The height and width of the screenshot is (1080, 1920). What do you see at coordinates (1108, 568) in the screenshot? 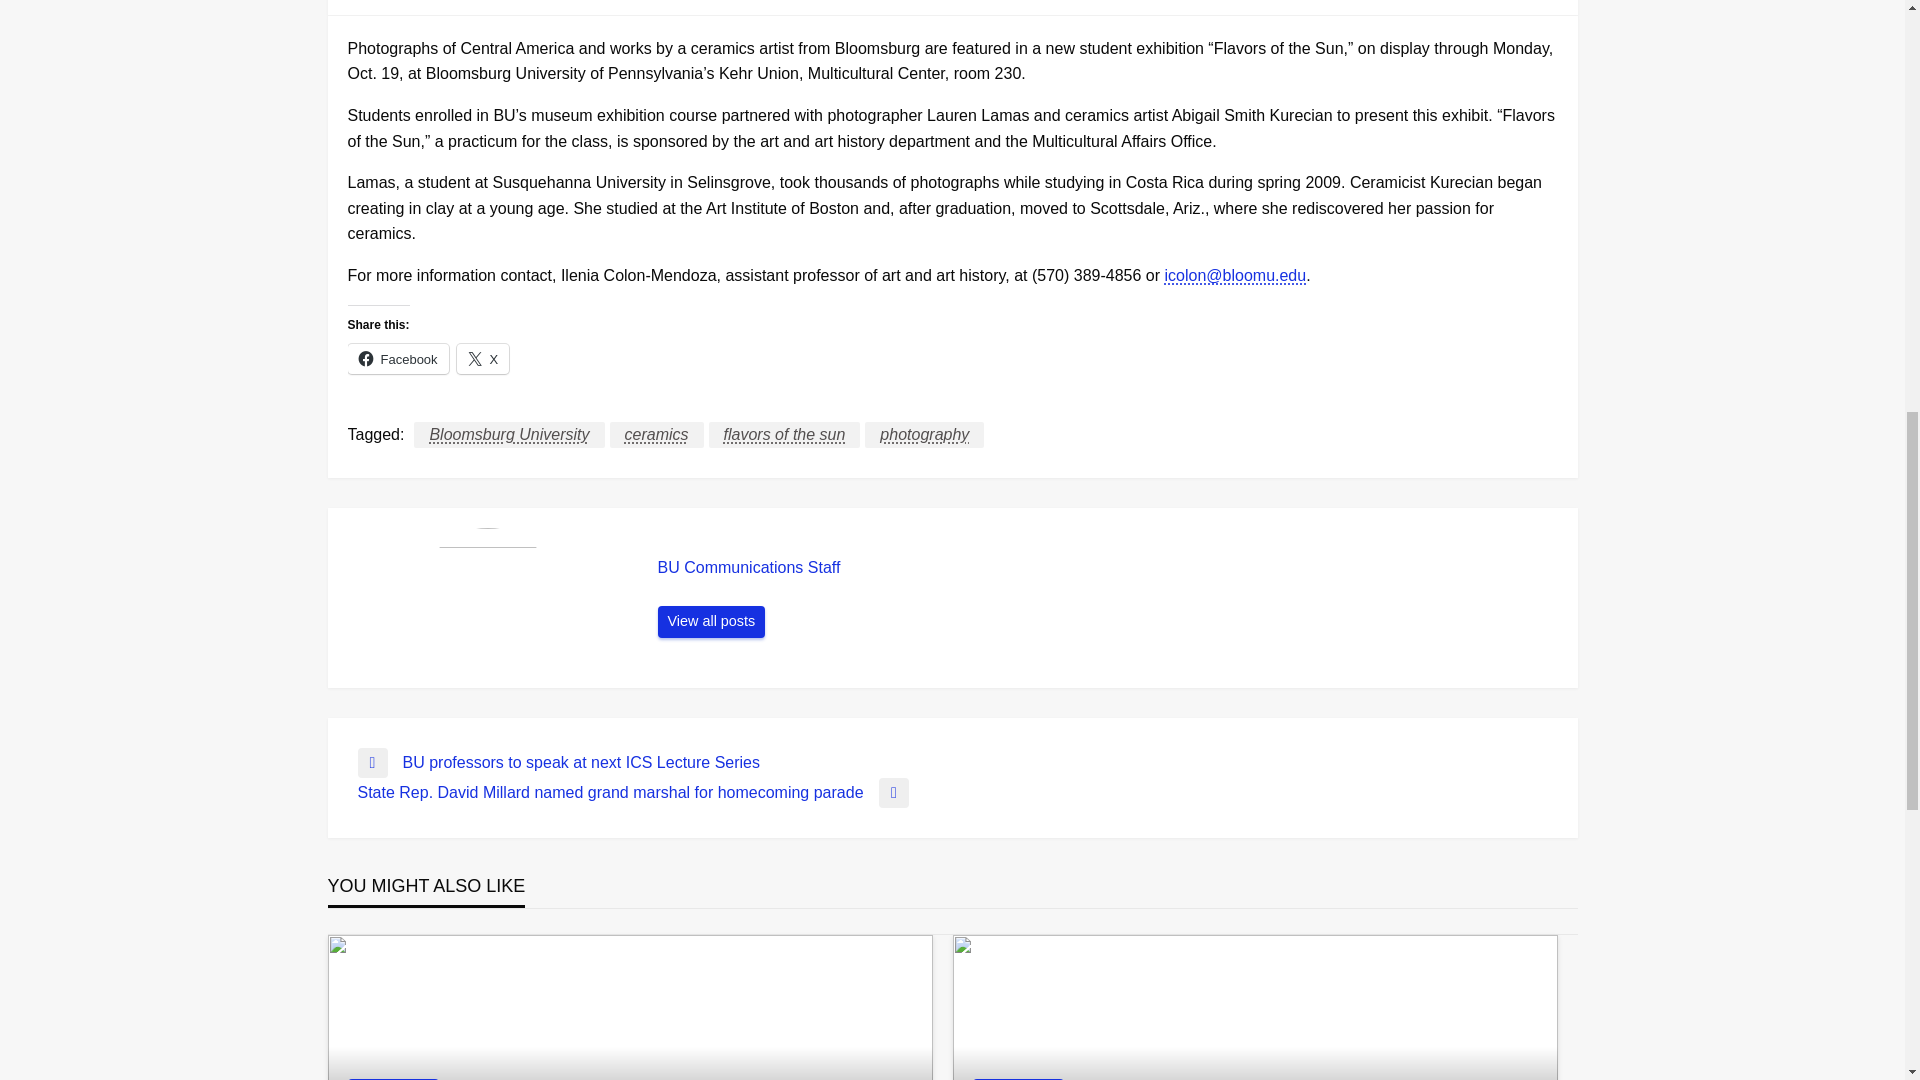
I see `BU Communications Staff` at bounding box center [1108, 568].